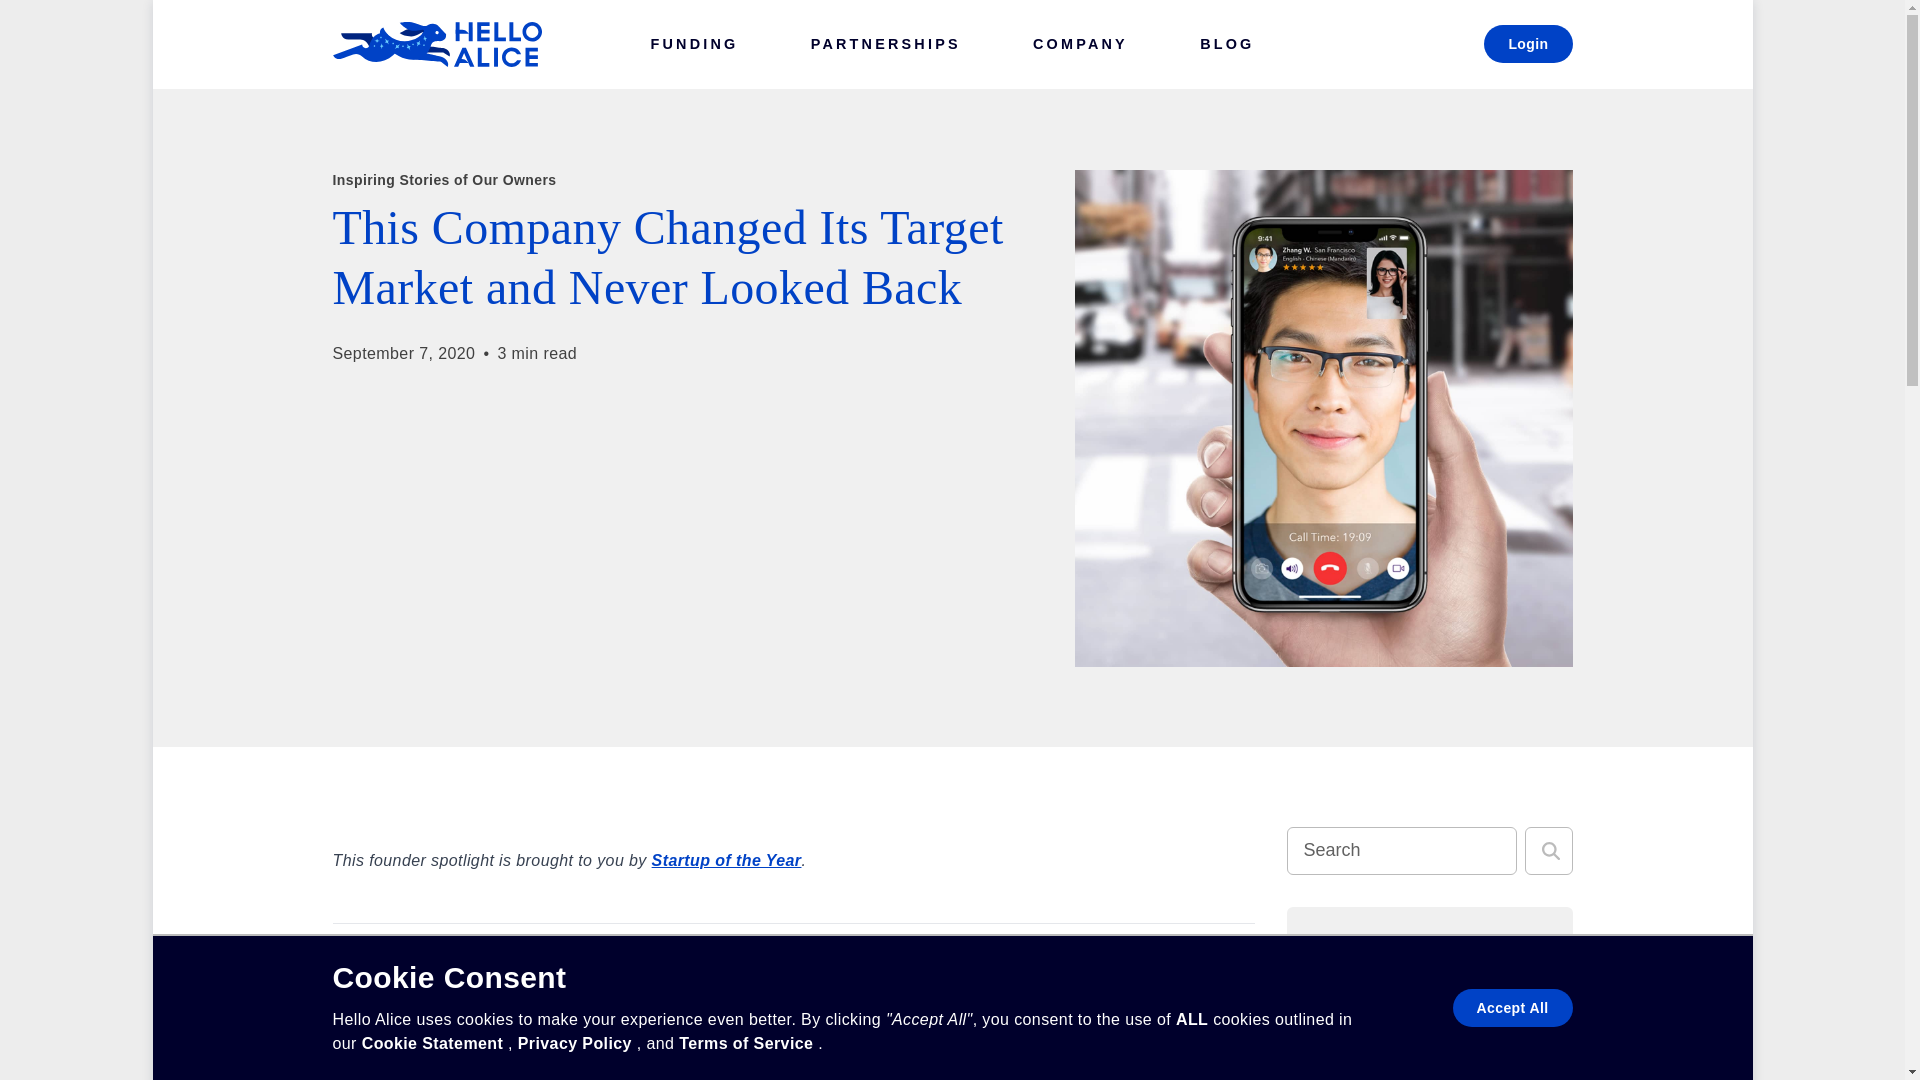 This screenshot has height=1080, width=1920. I want to click on BLOG, so click(1226, 44).